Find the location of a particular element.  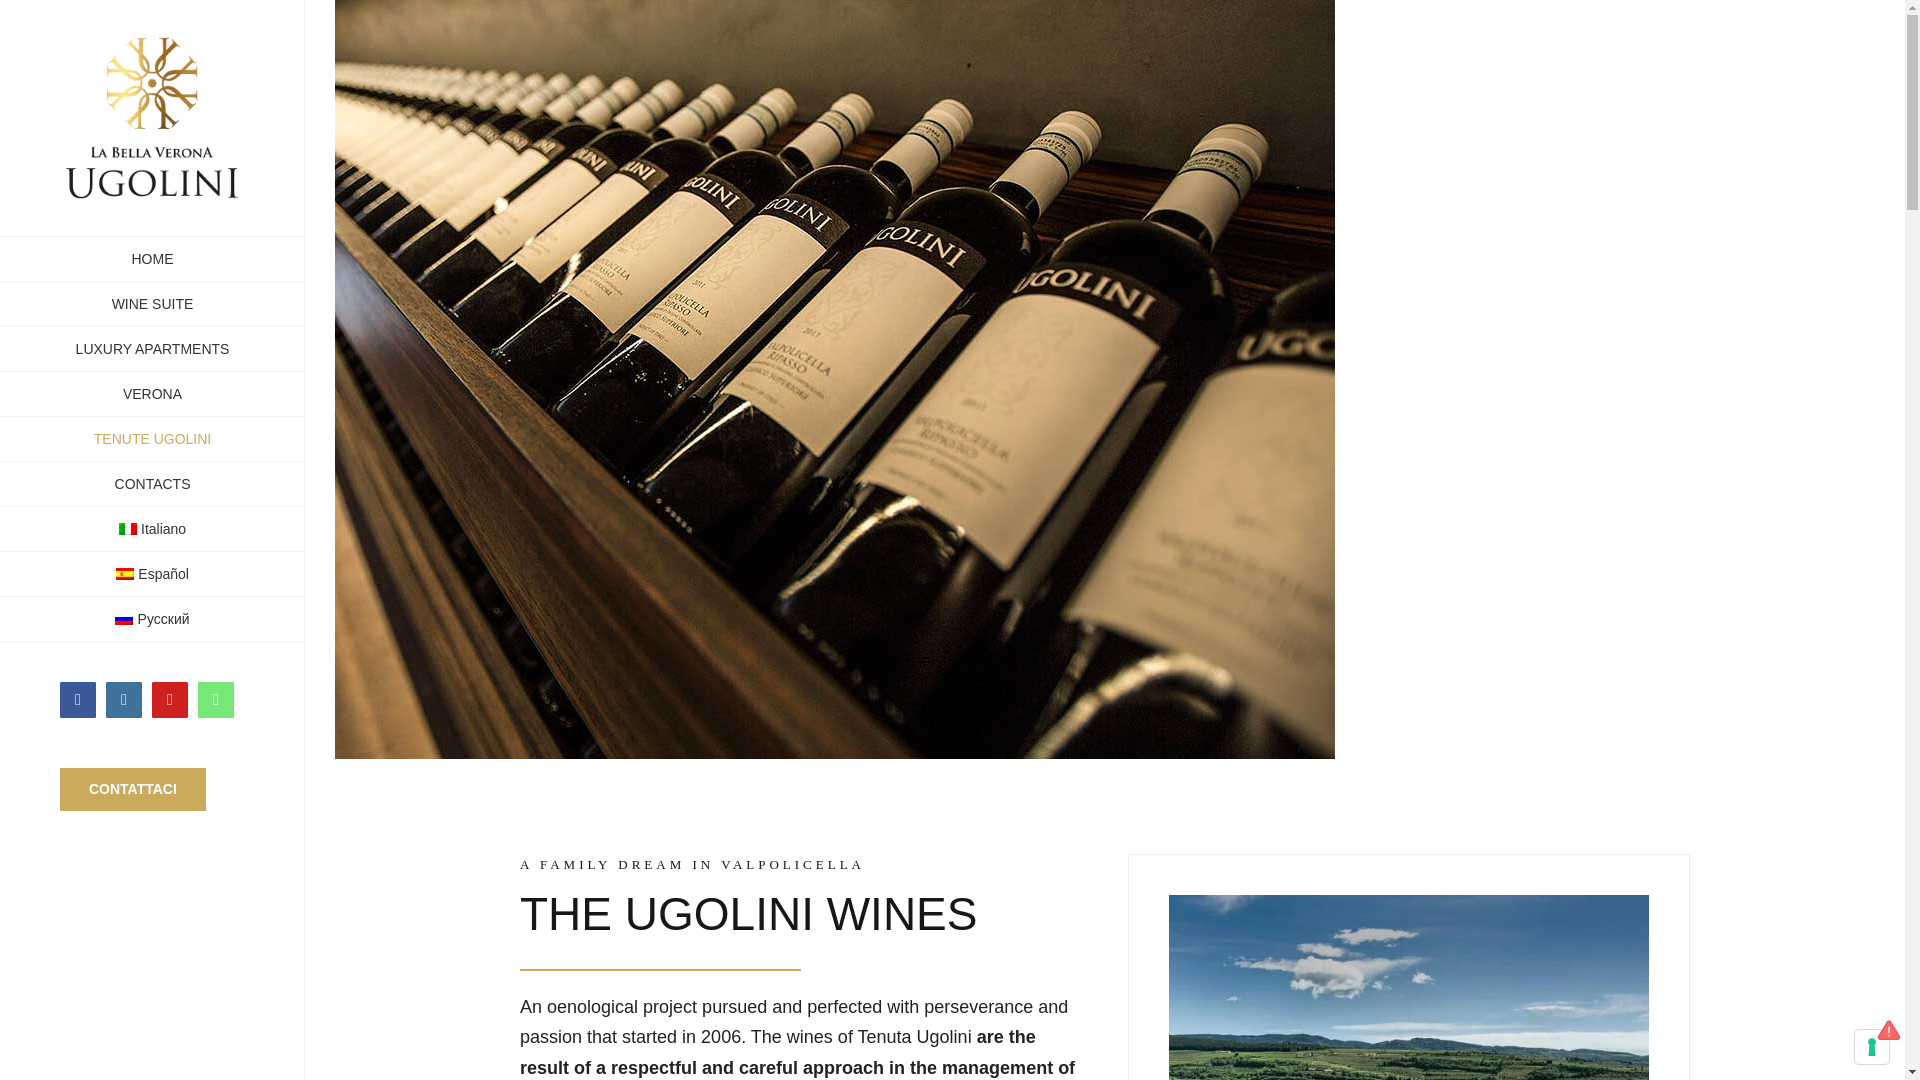

VERONA is located at coordinates (152, 394).